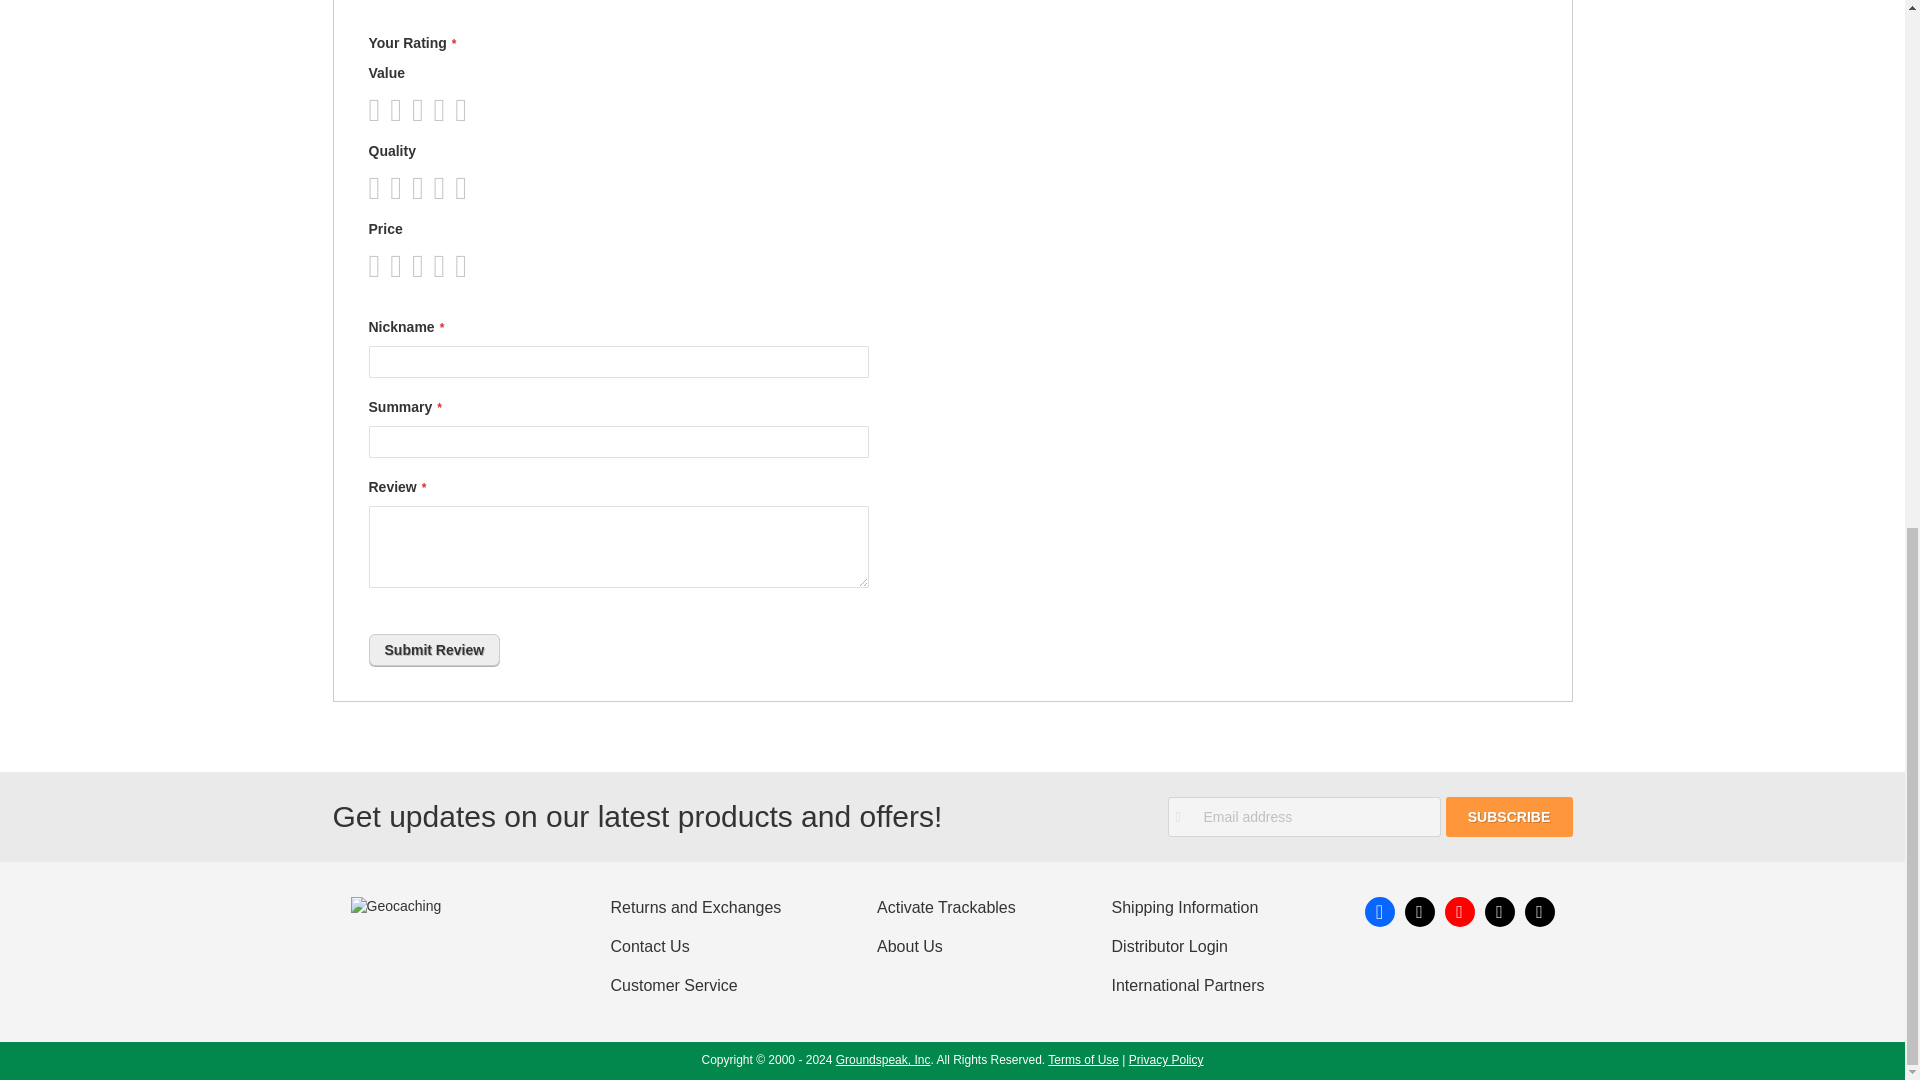 The height and width of the screenshot is (1080, 1920). I want to click on 5 stars, so click(422, 188).